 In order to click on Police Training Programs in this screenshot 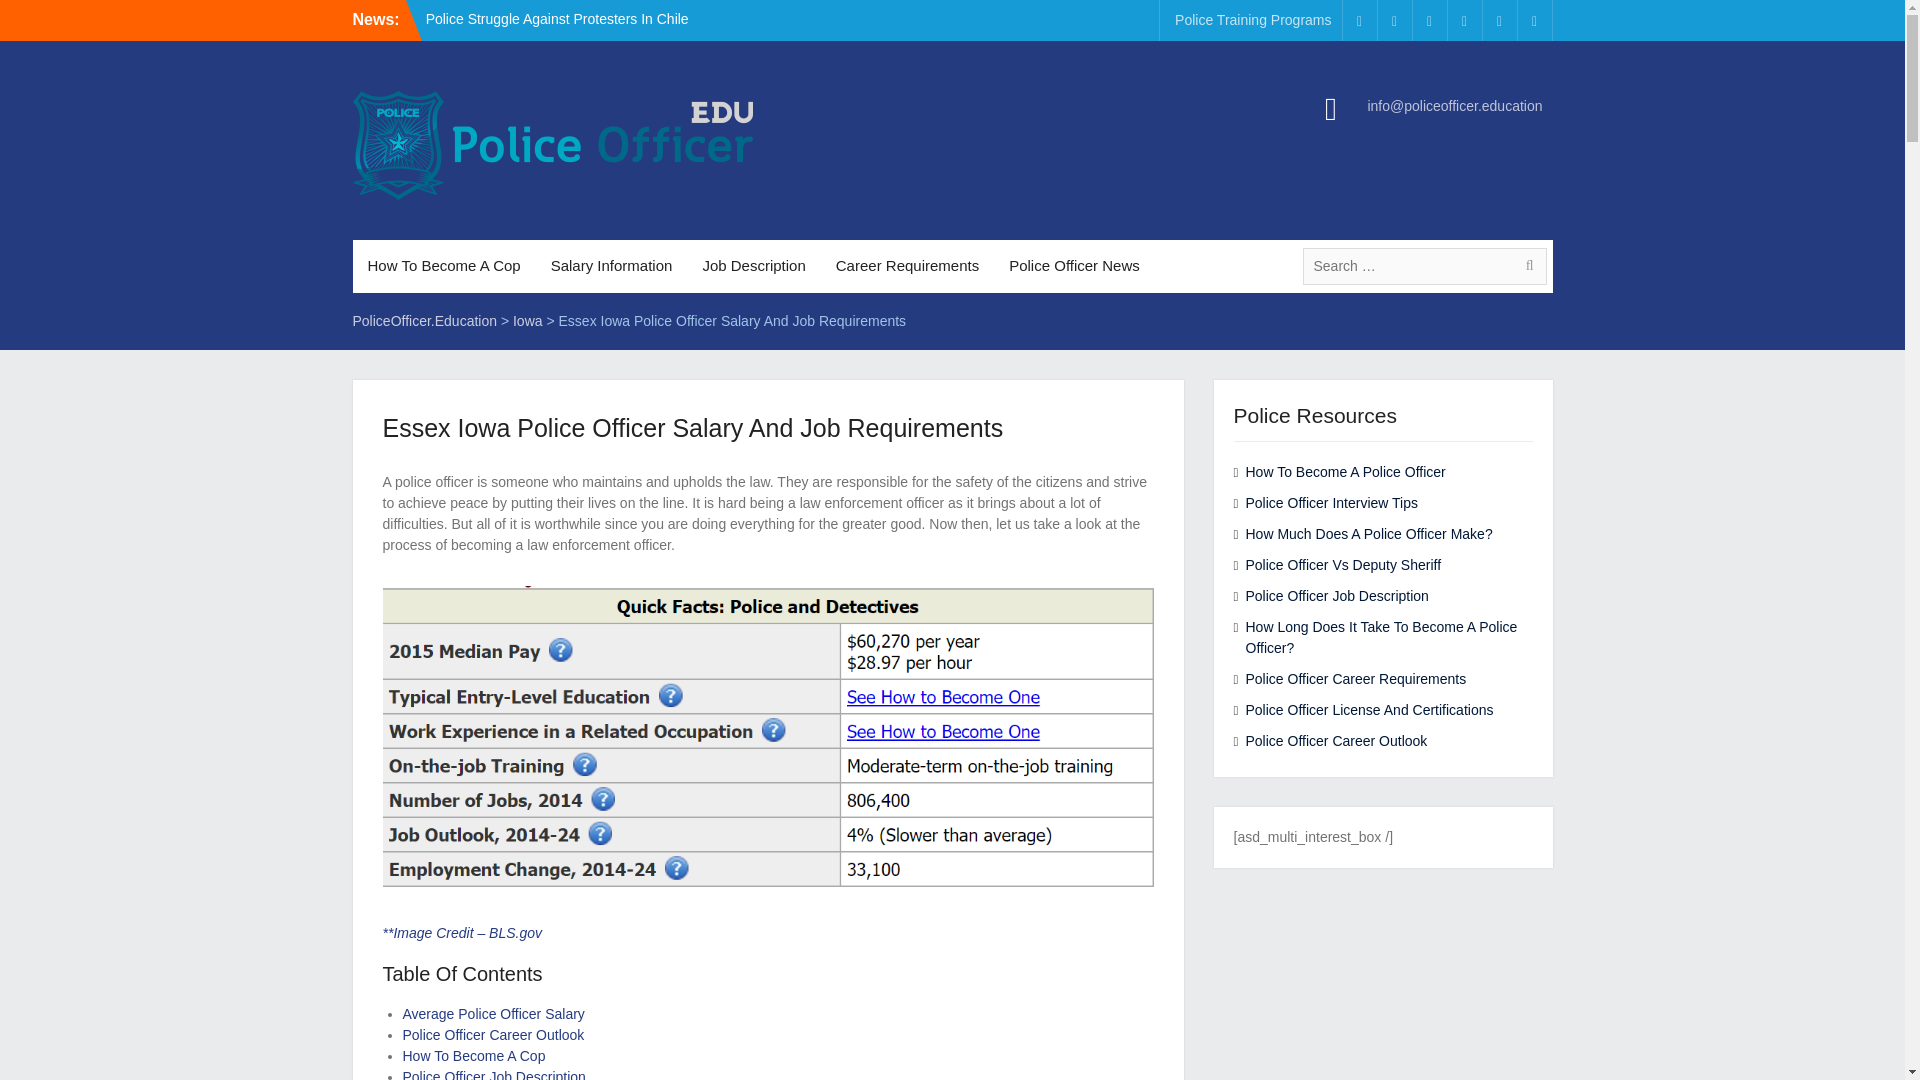, I will do `click(1252, 20)`.